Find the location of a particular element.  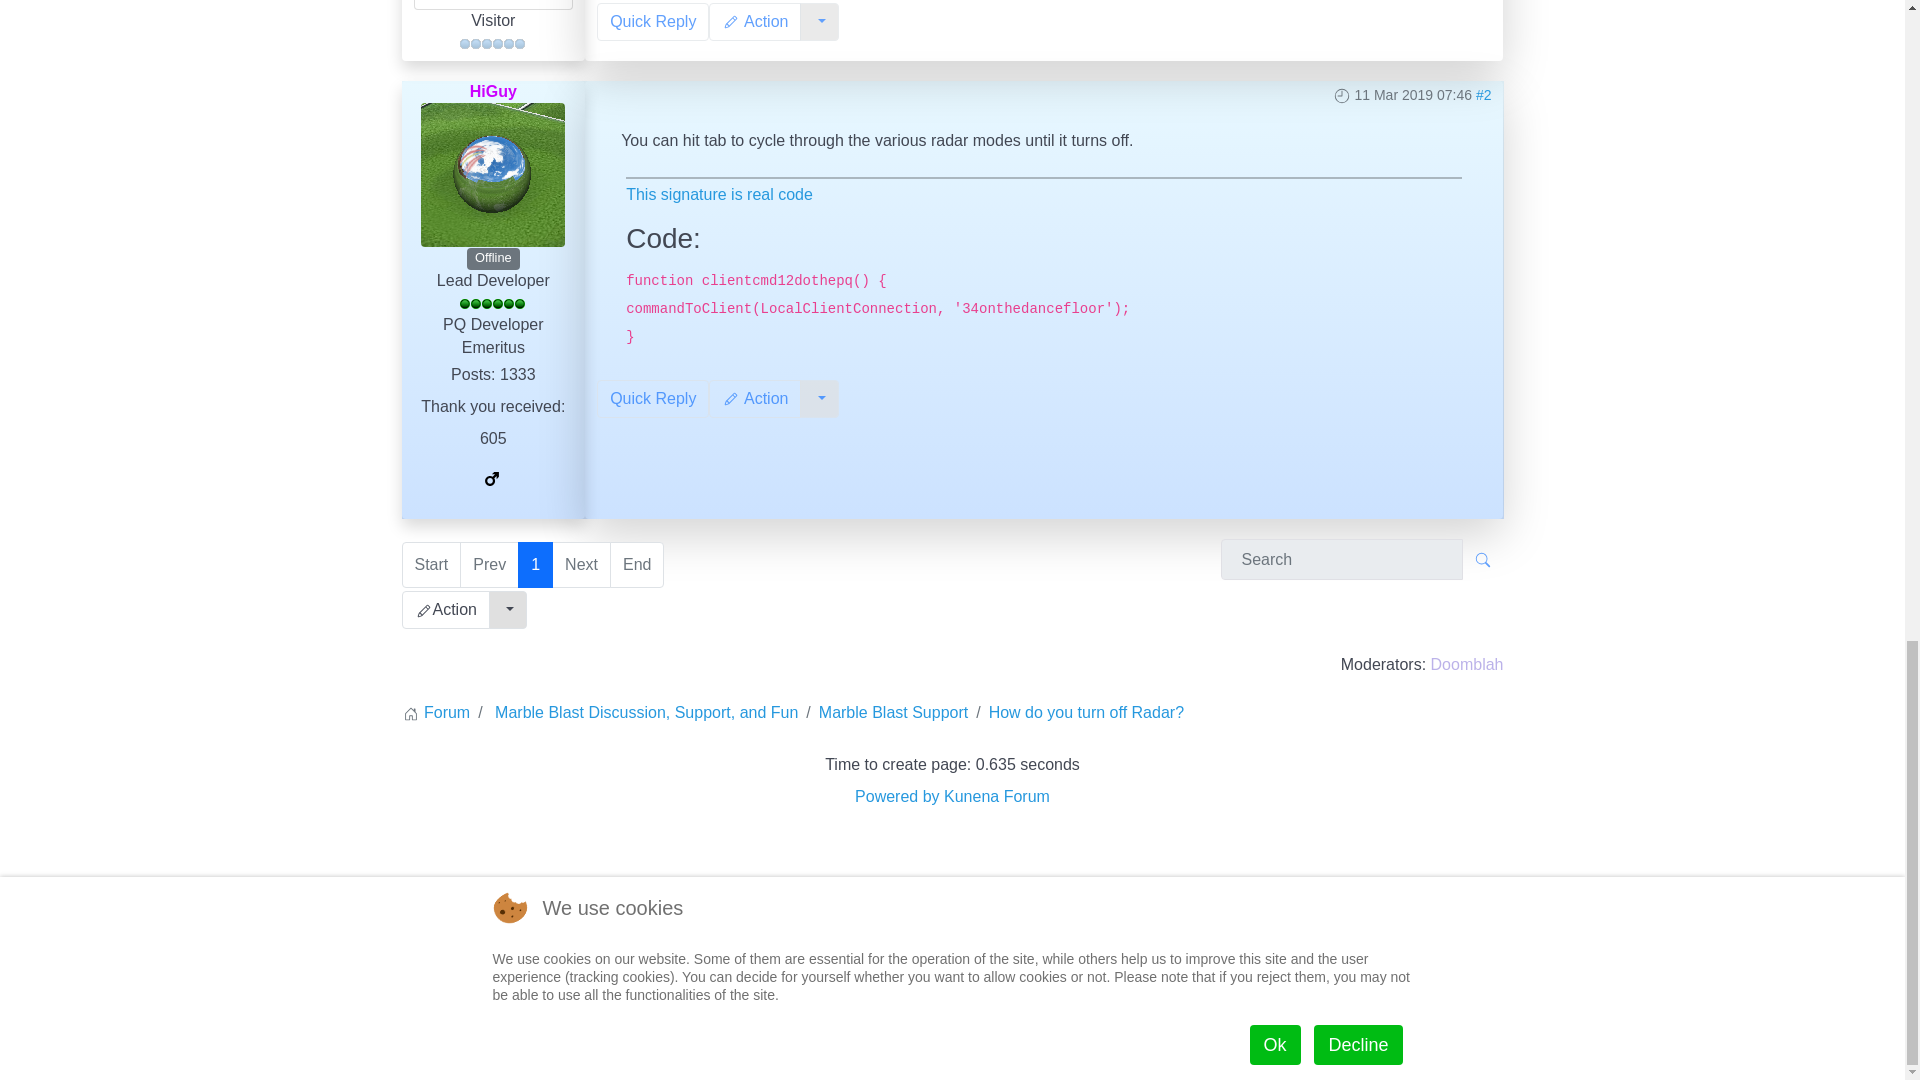

Gender: Male is located at coordinates (491, 470).